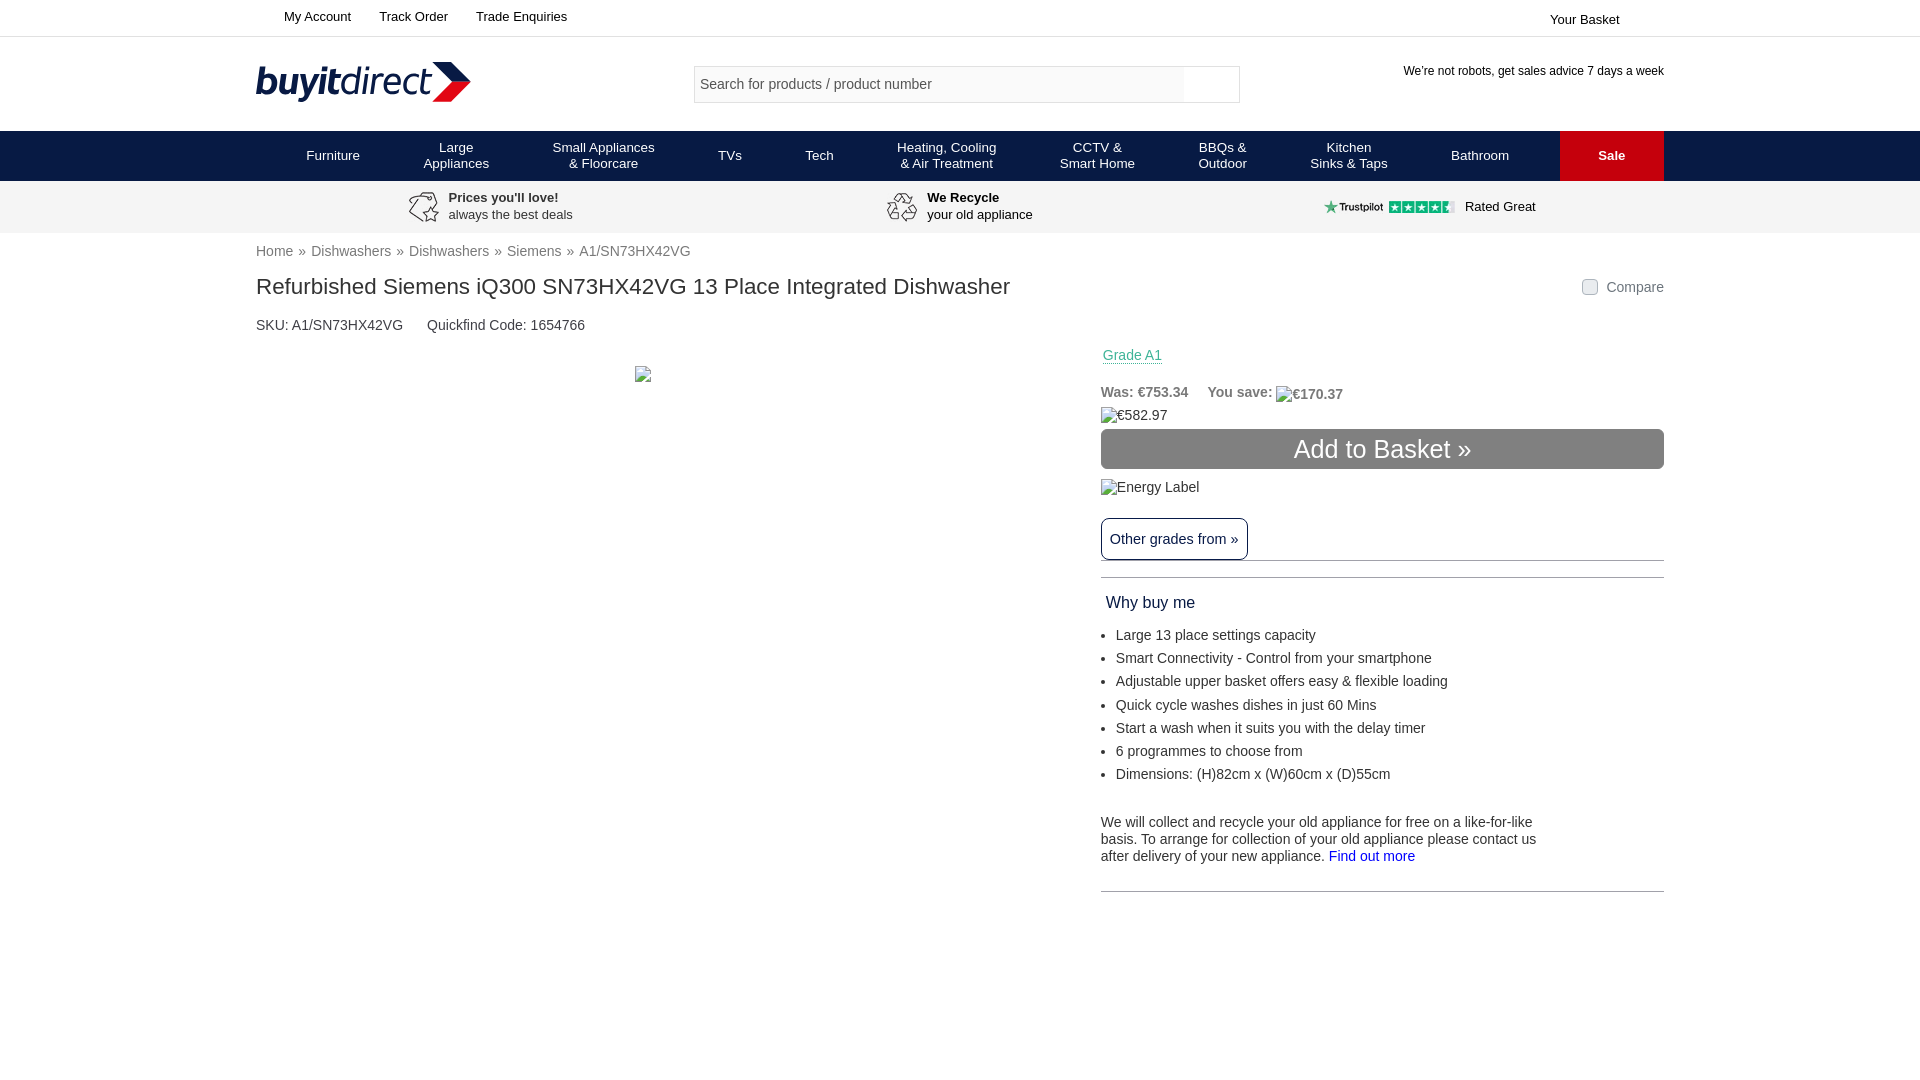 The width and height of the screenshot is (1920, 1080). I want to click on But it Direct Order Tracking, so click(408, 16).